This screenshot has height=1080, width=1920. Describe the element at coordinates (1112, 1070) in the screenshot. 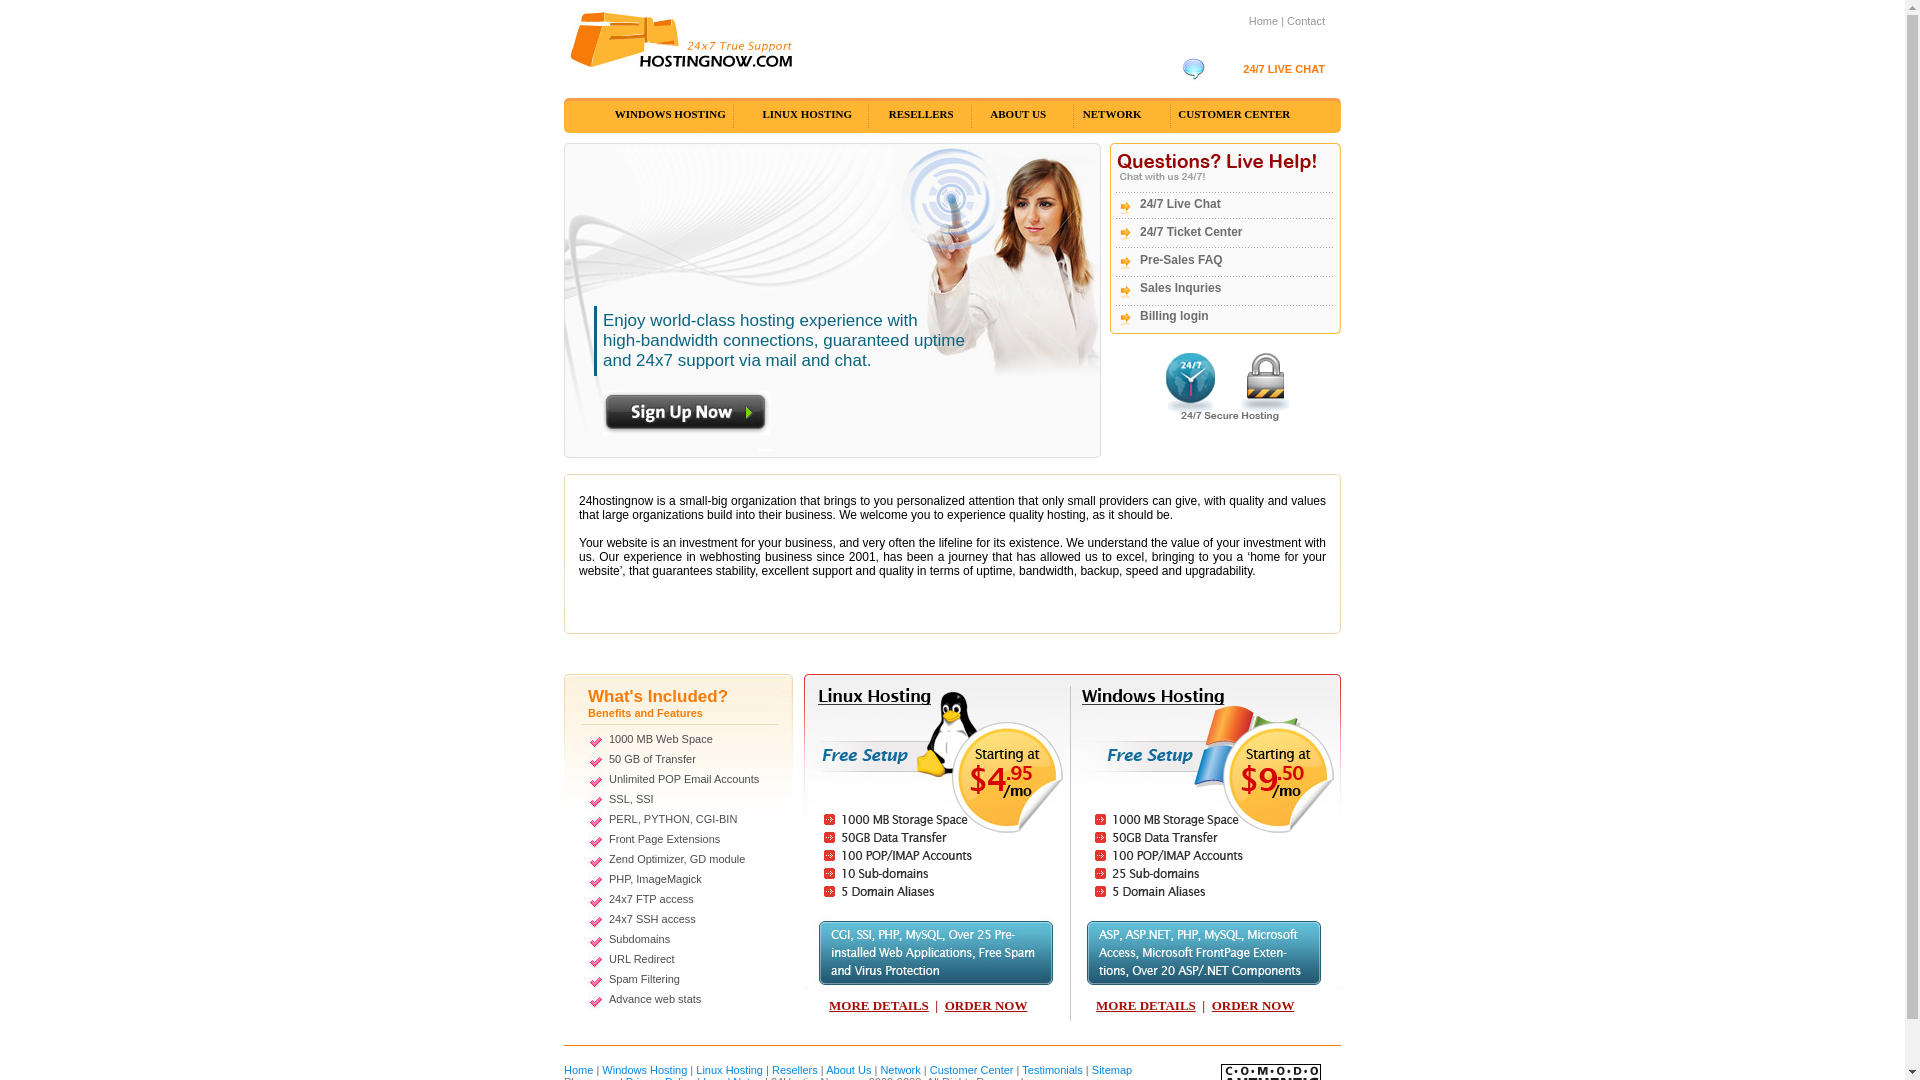

I see `Sitemap` at that location.